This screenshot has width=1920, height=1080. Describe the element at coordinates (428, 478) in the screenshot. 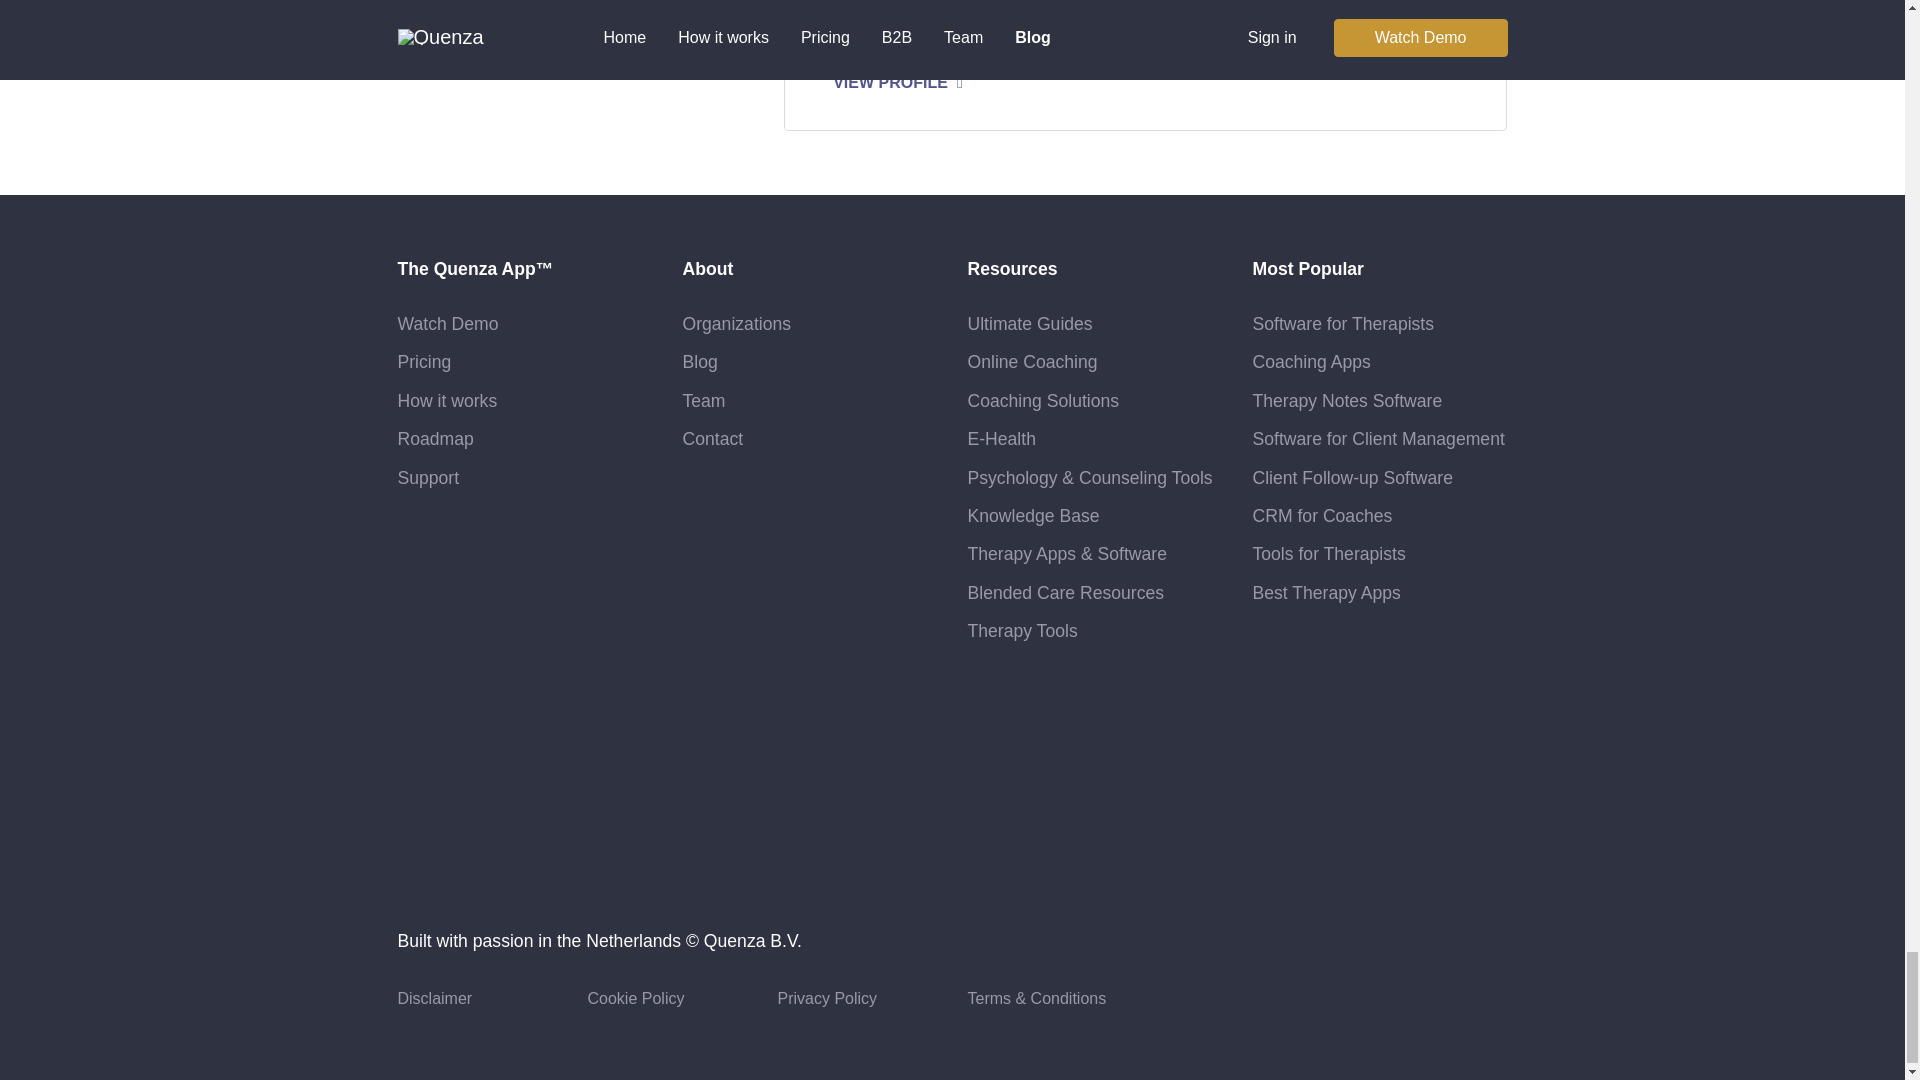

I see `Support` at that location.